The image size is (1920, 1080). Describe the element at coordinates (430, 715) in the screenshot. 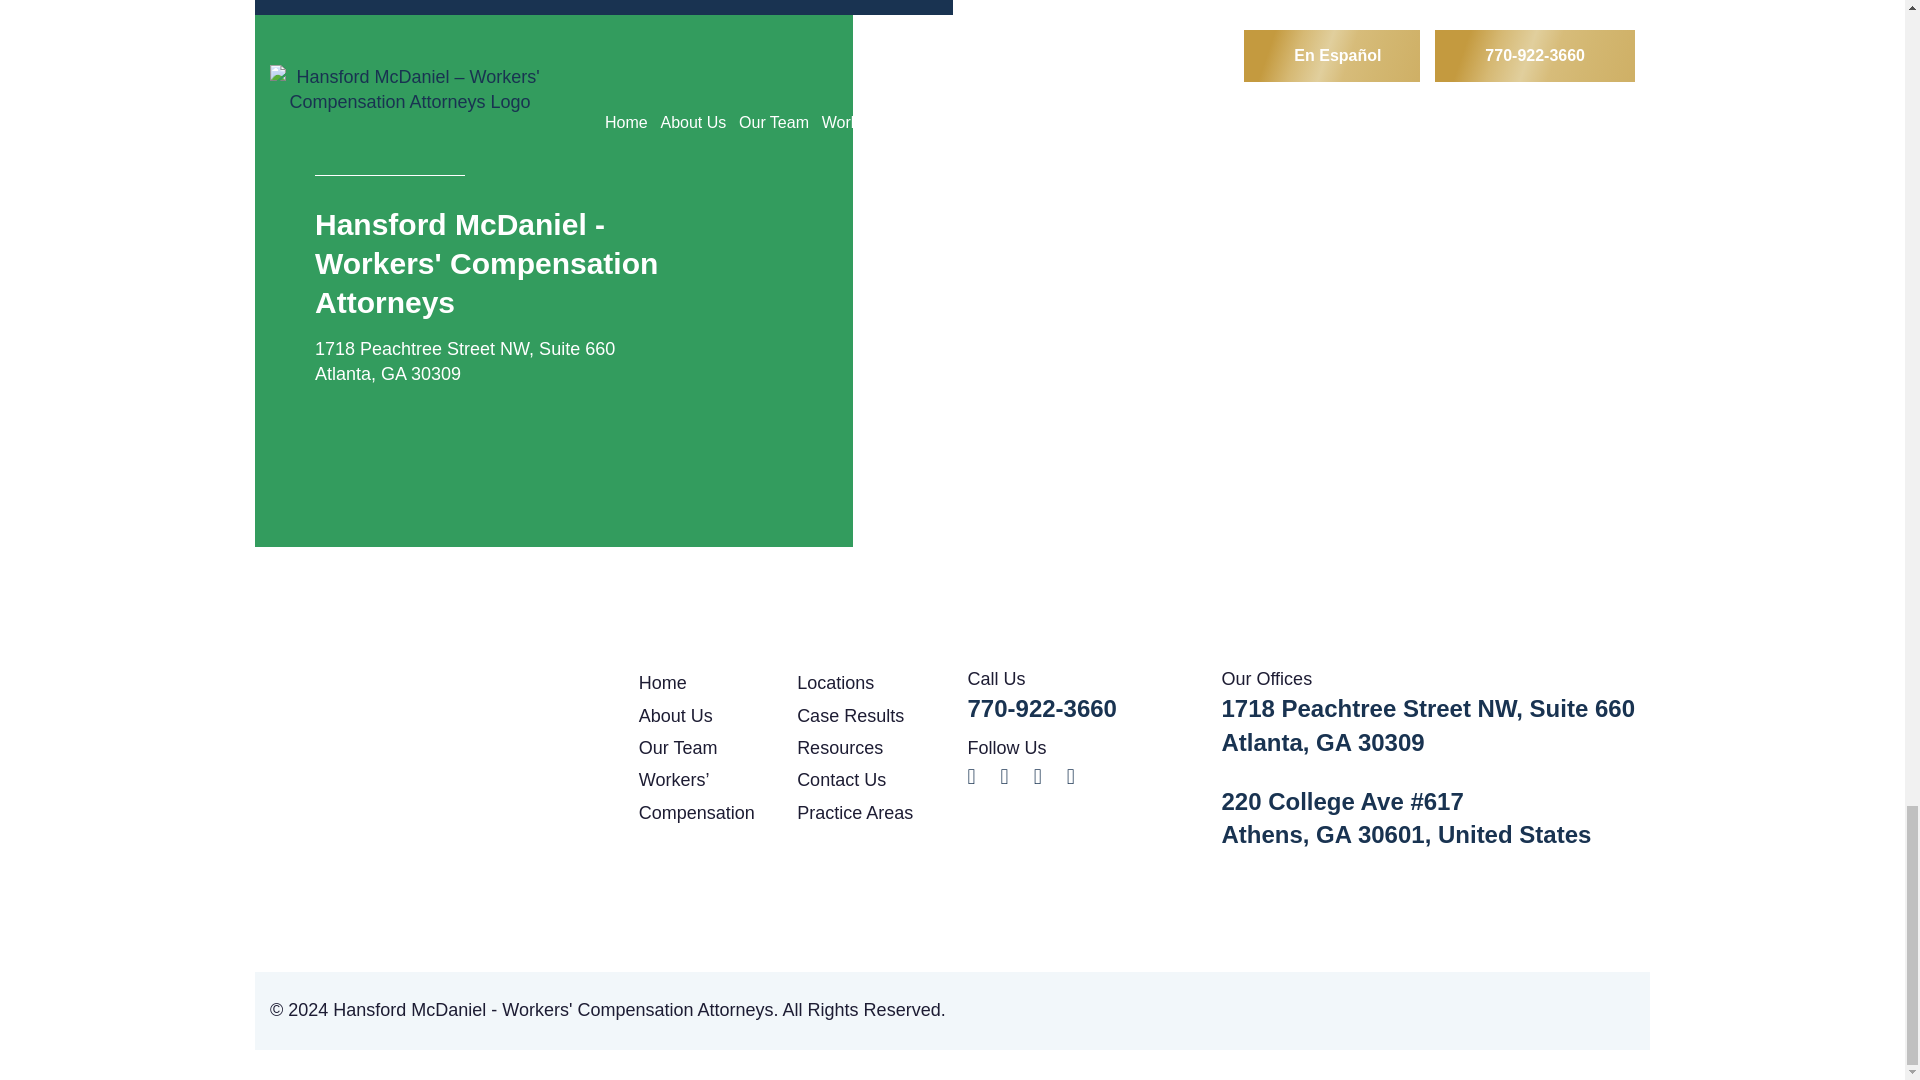

I see `Hansford McDaniel - Workers' Compensation Attorneys` at that location.